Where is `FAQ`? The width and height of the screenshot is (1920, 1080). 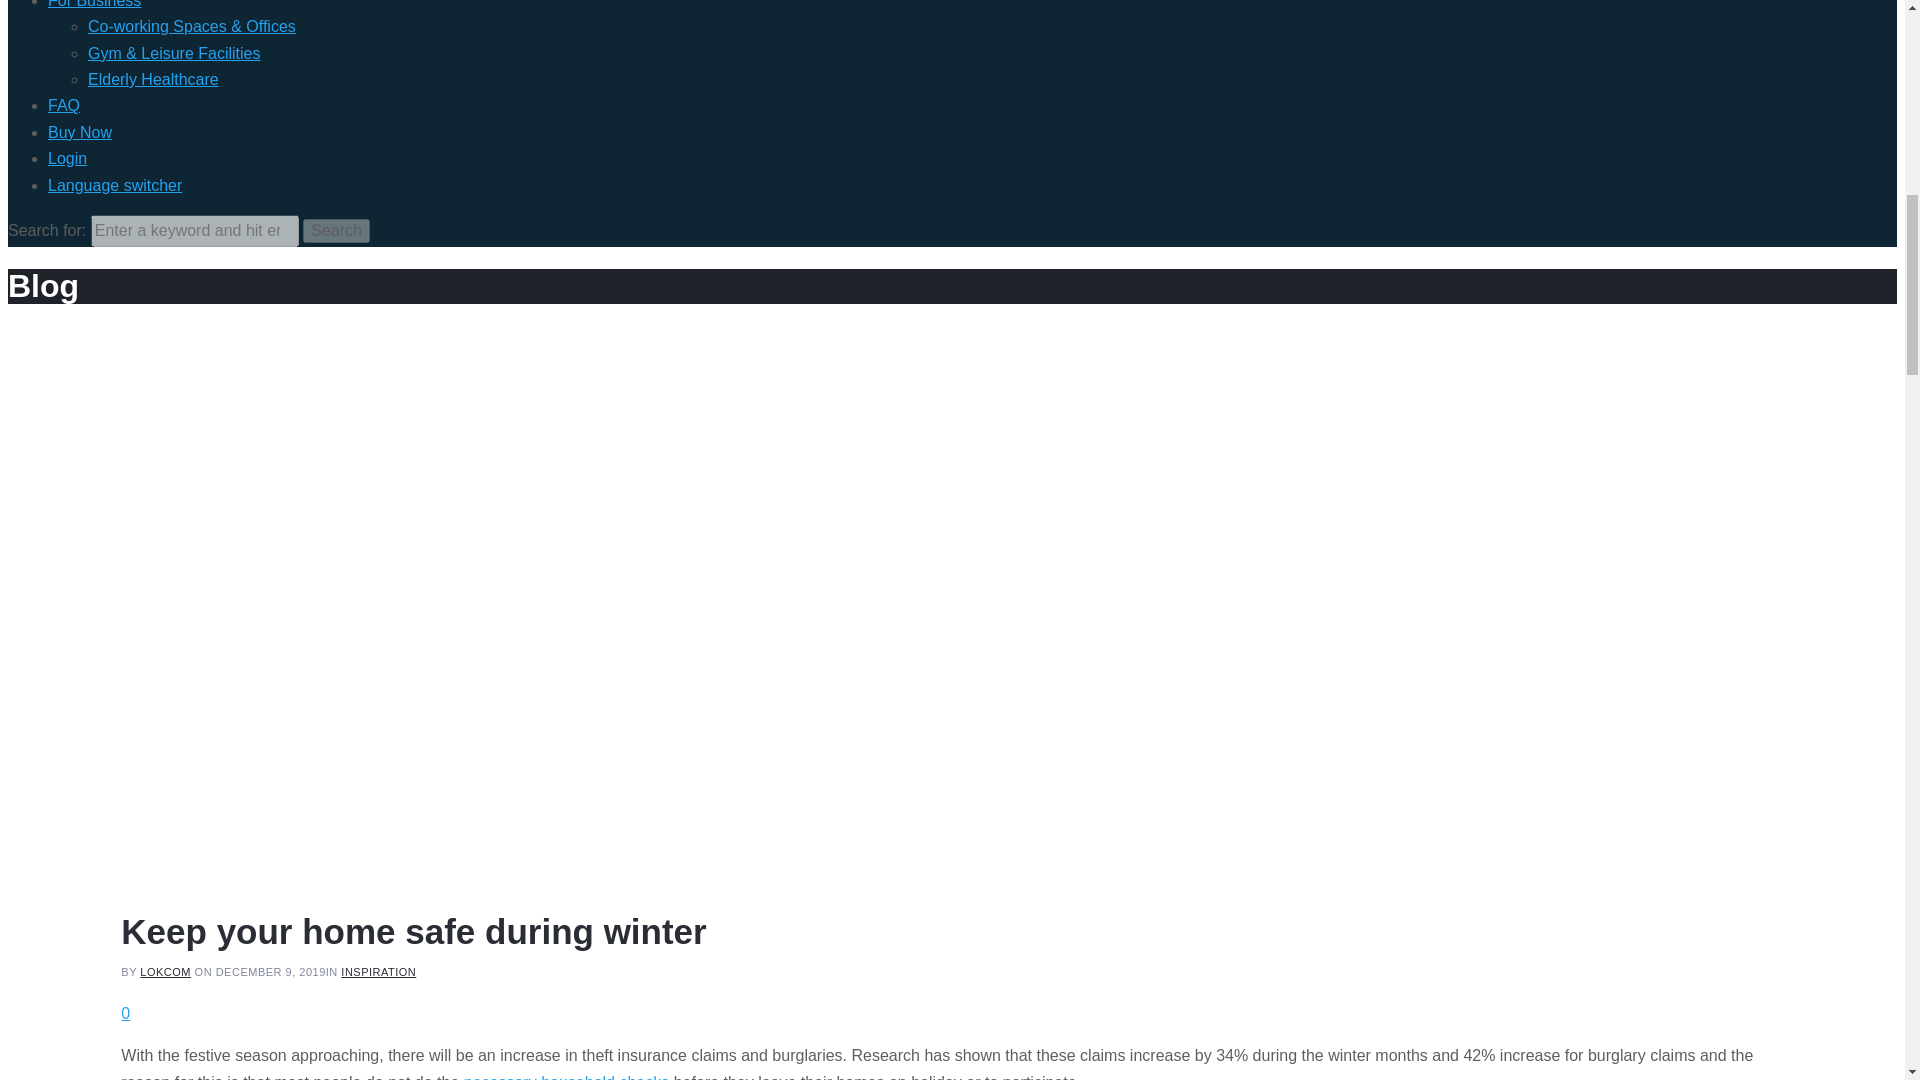
FAQ is located at coordinates (64, 106).